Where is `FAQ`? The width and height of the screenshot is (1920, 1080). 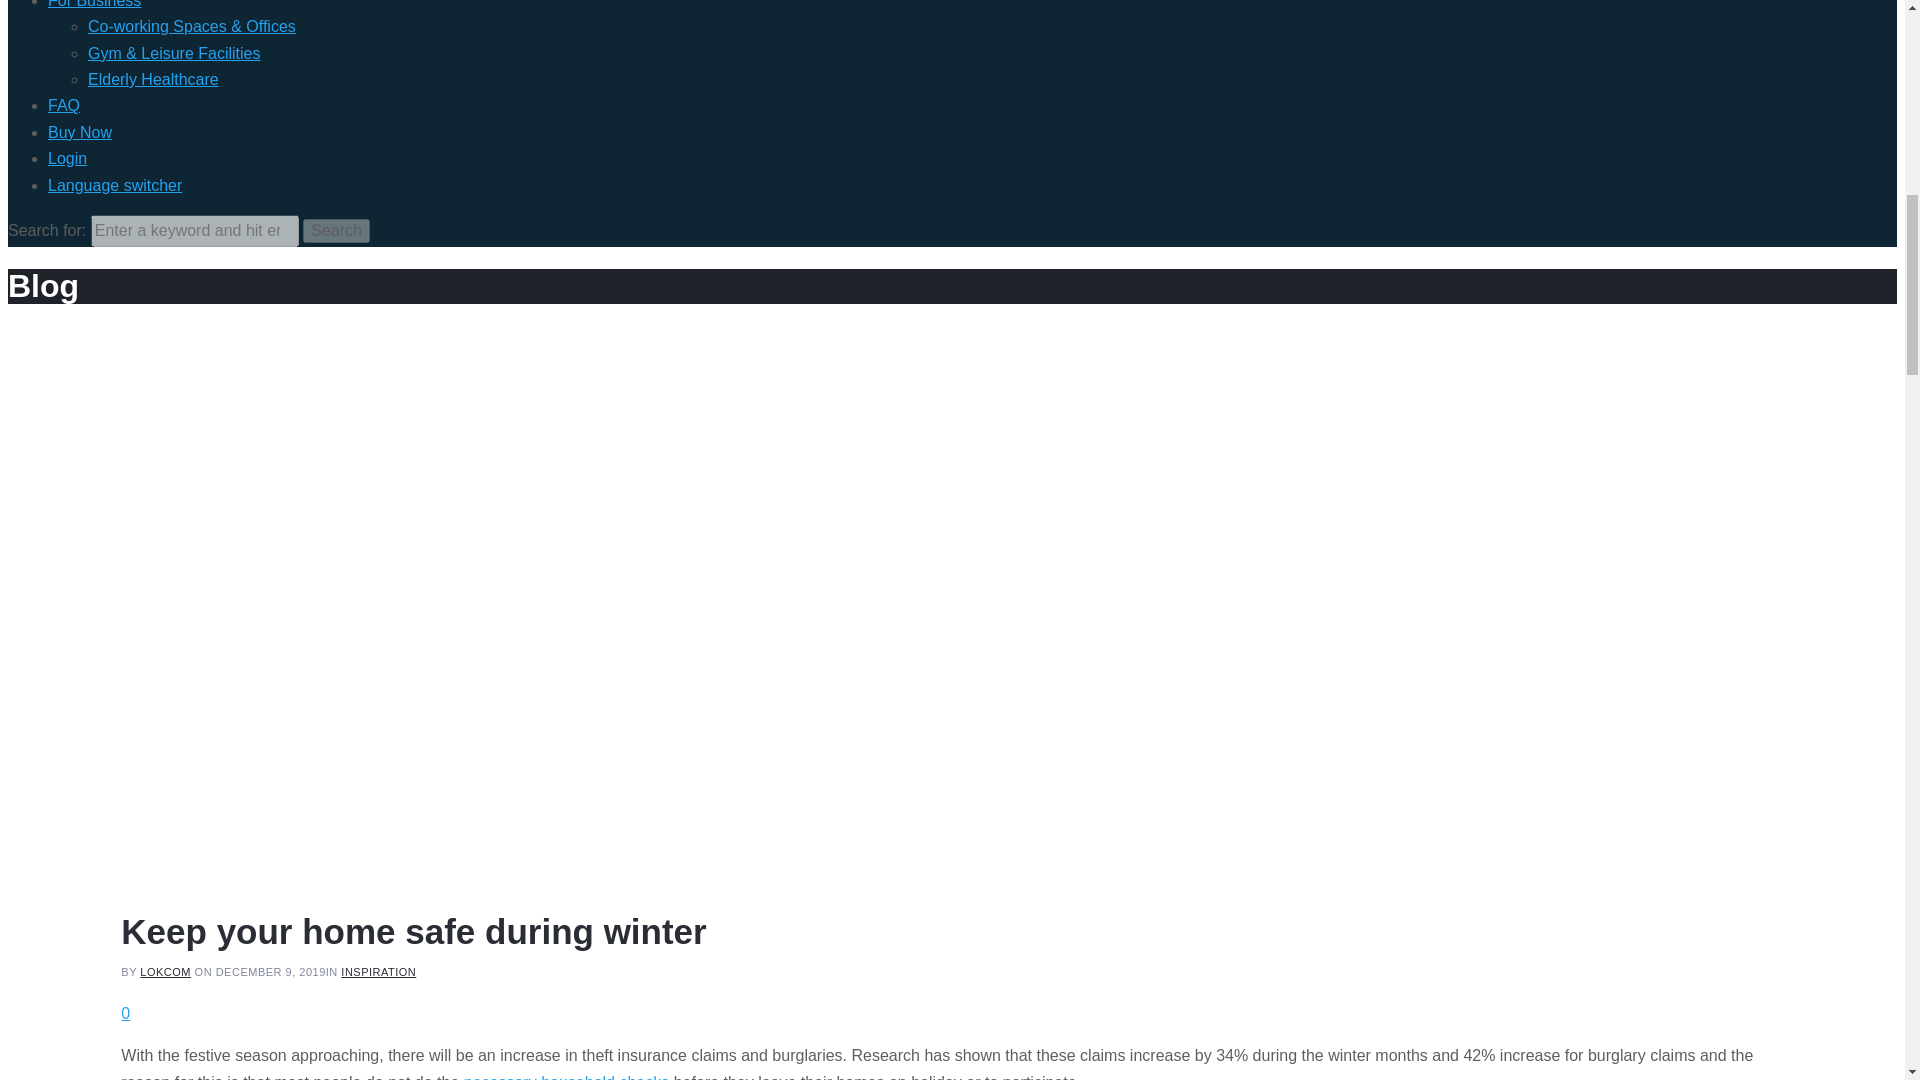
FAQ is located at coordinates (64, 106).